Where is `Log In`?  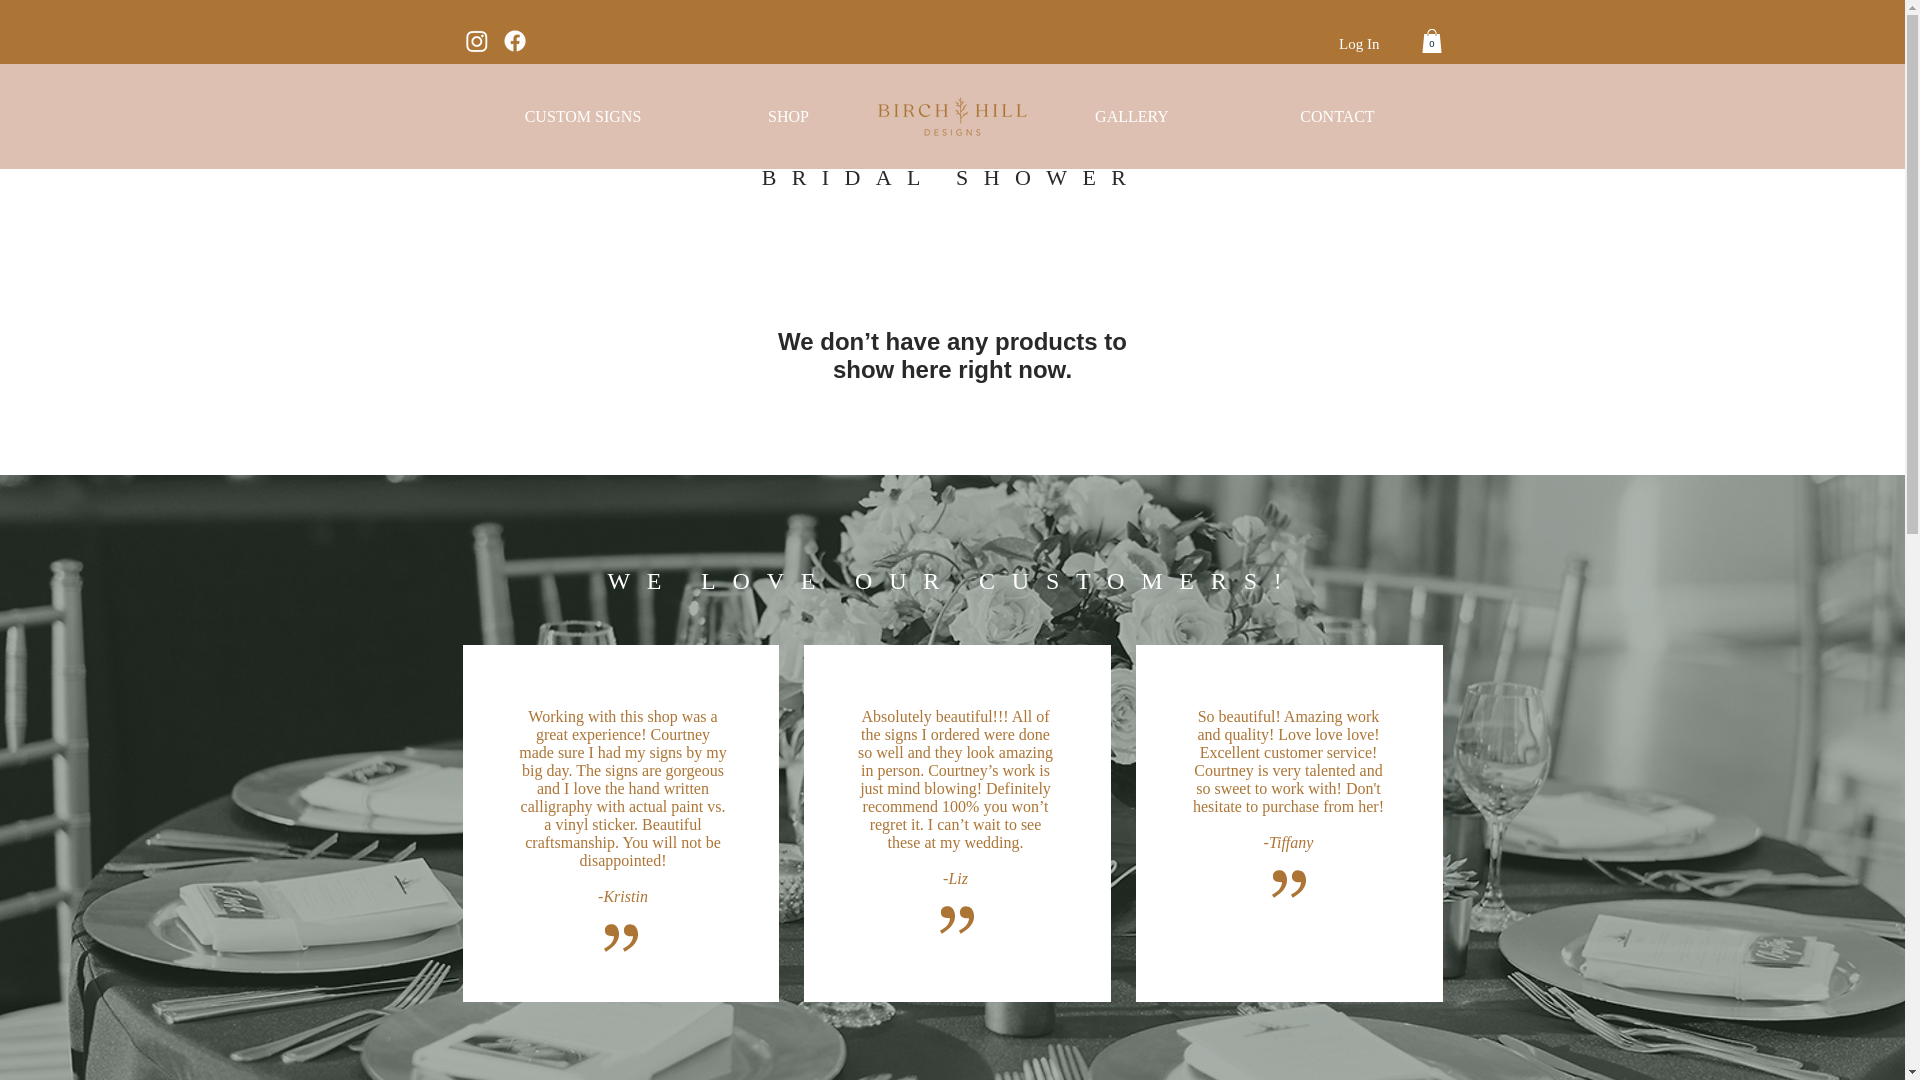 Log In is located at coordinates (1358, 44).